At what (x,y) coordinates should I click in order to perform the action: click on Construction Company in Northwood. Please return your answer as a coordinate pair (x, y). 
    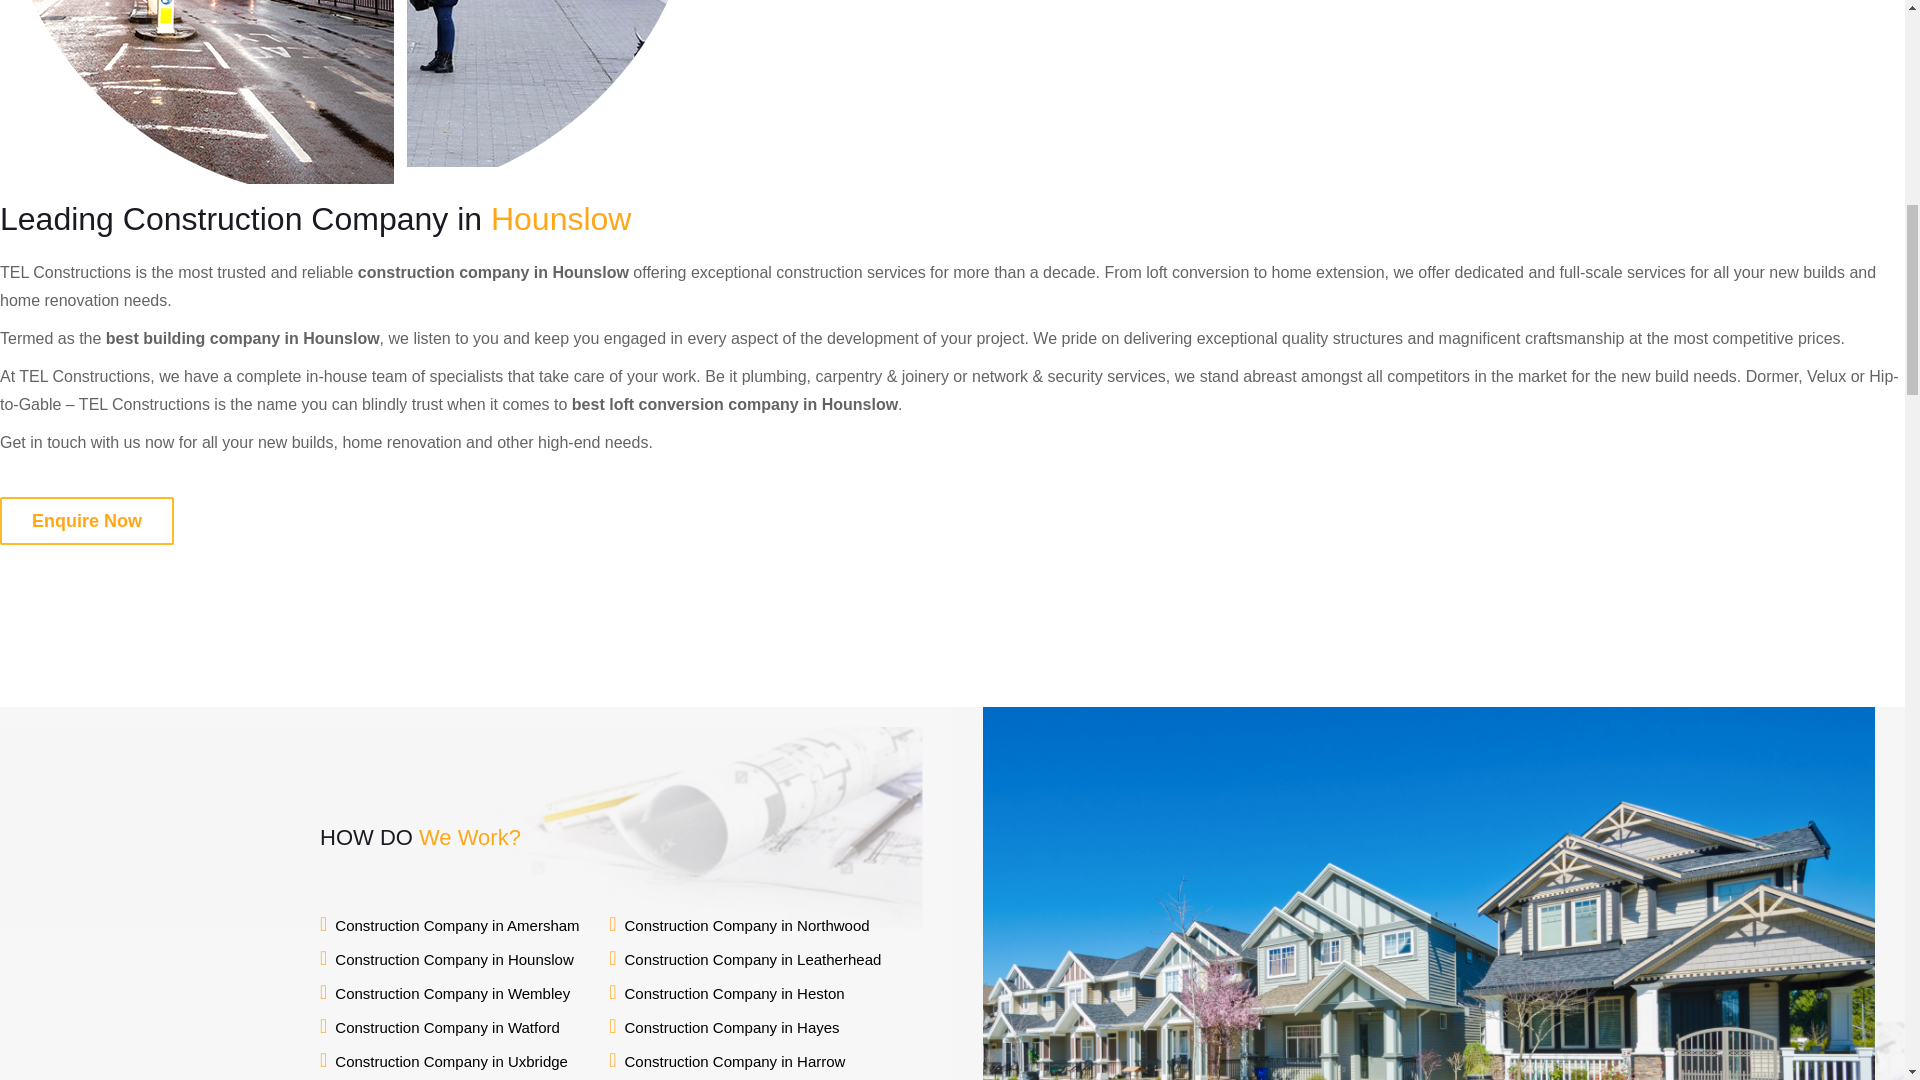
    Looking at the image, I should click on (746, 926).